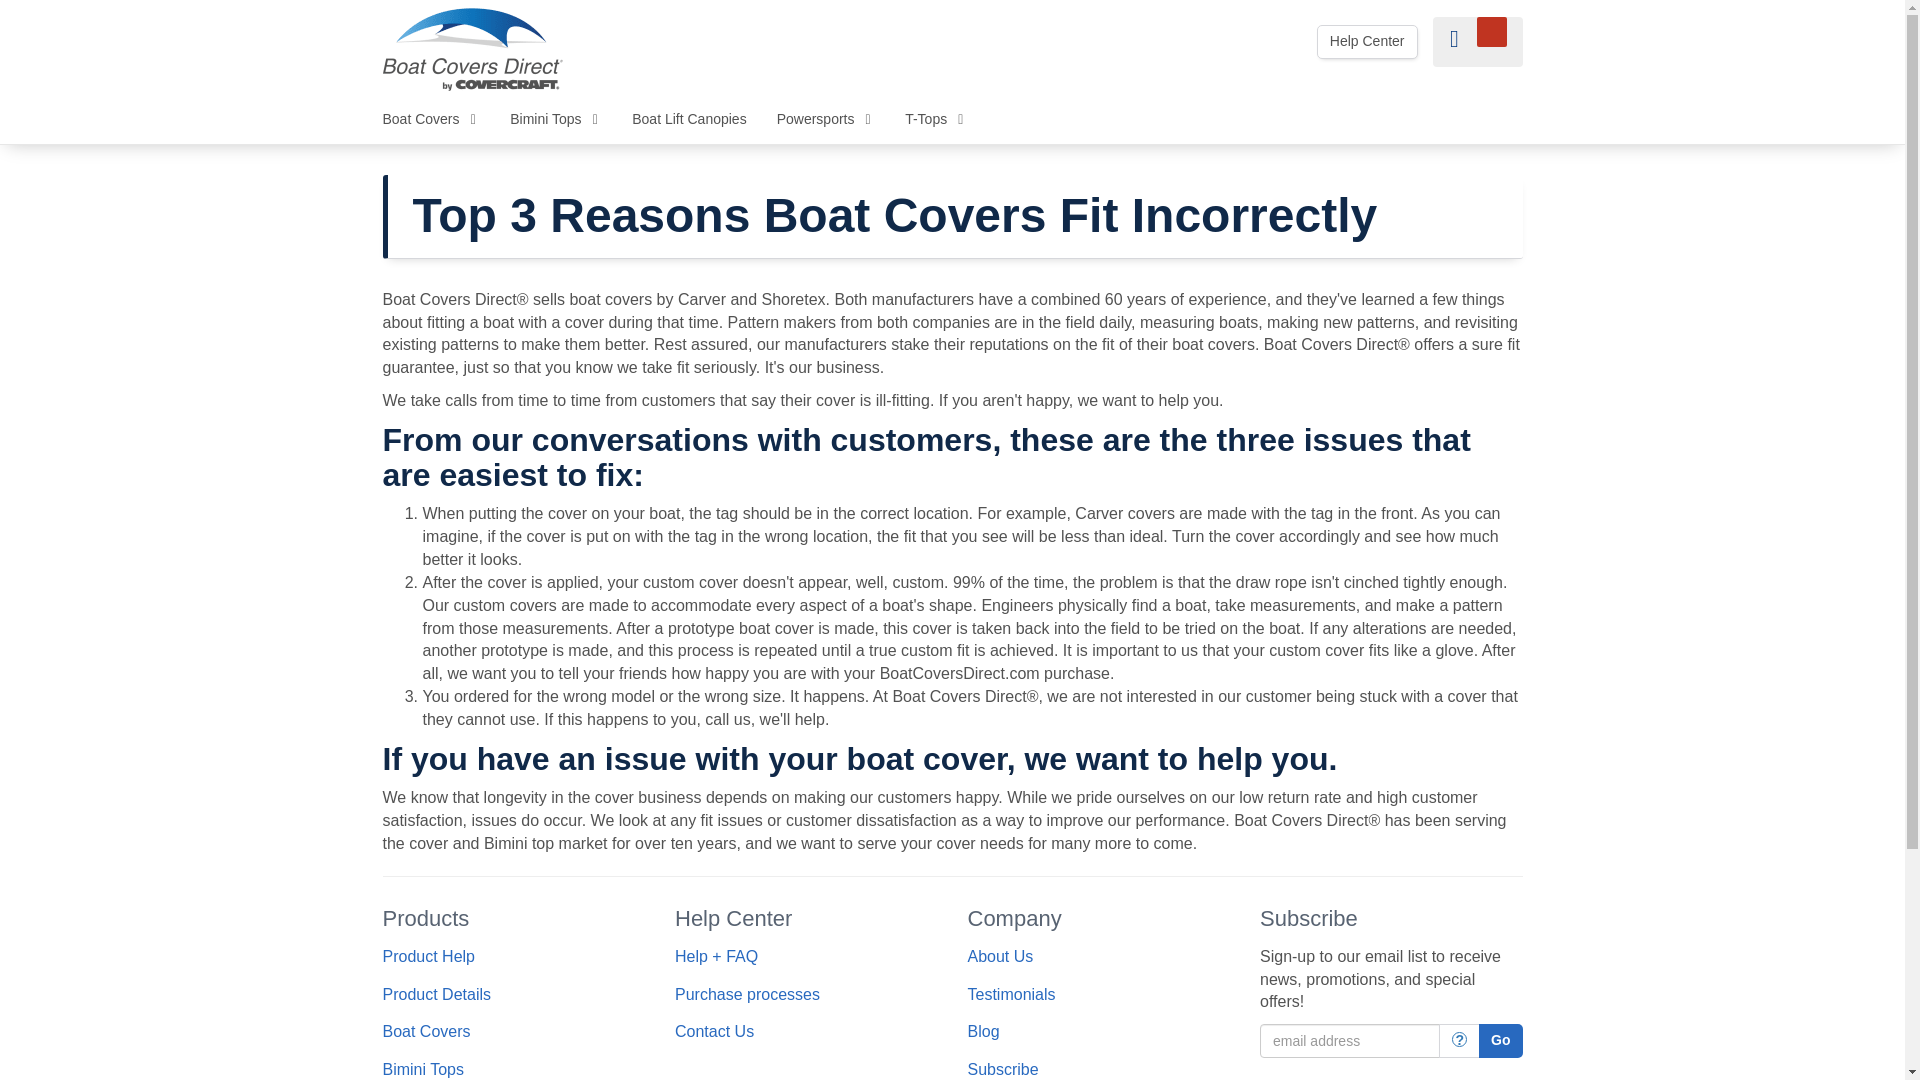  What do you see at coordinates (432, 118) in the screenshot?
I see `Boat Covers` at bounding box center [432, 118].